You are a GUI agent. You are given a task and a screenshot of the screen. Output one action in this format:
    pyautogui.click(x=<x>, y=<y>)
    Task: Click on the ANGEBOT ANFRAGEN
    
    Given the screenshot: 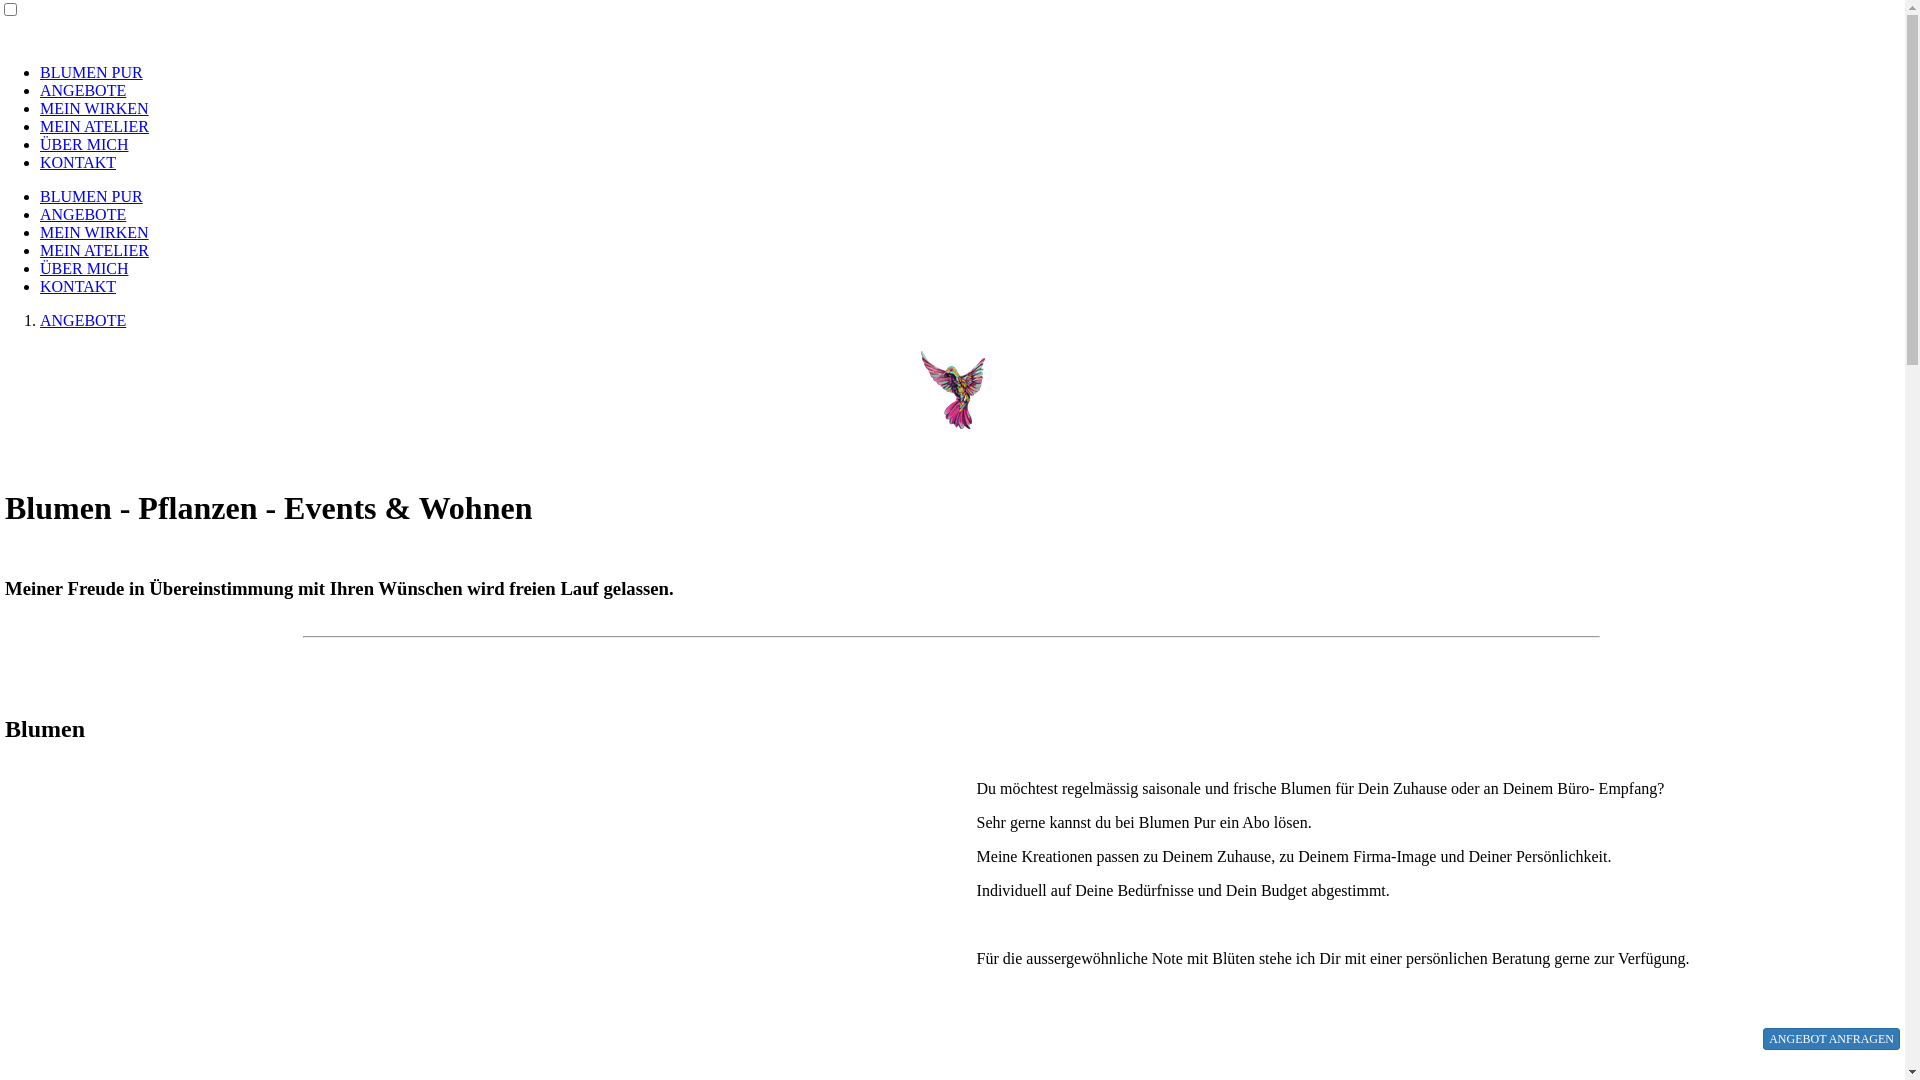 What is the action you would take?
    pyautogui.click(x=1832, y=1039)
    